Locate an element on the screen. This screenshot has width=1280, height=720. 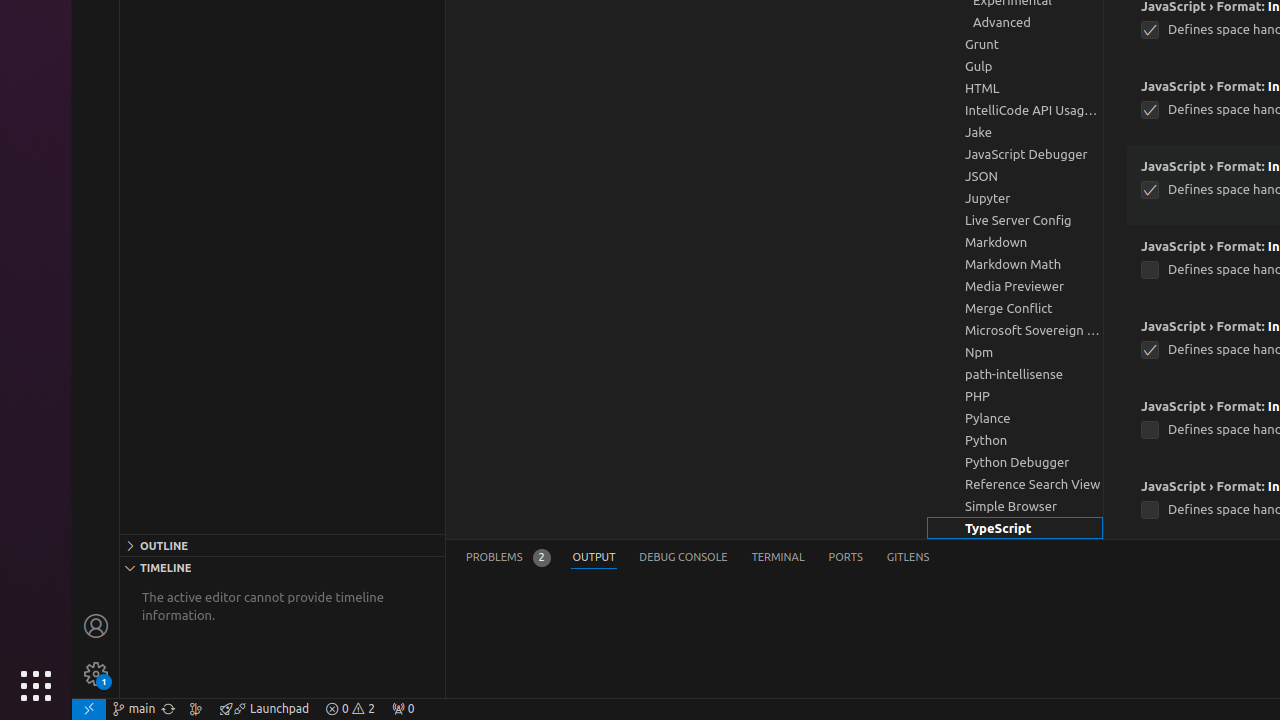
Terminal (Ctrl+`) is located at coordinates (778, 558).